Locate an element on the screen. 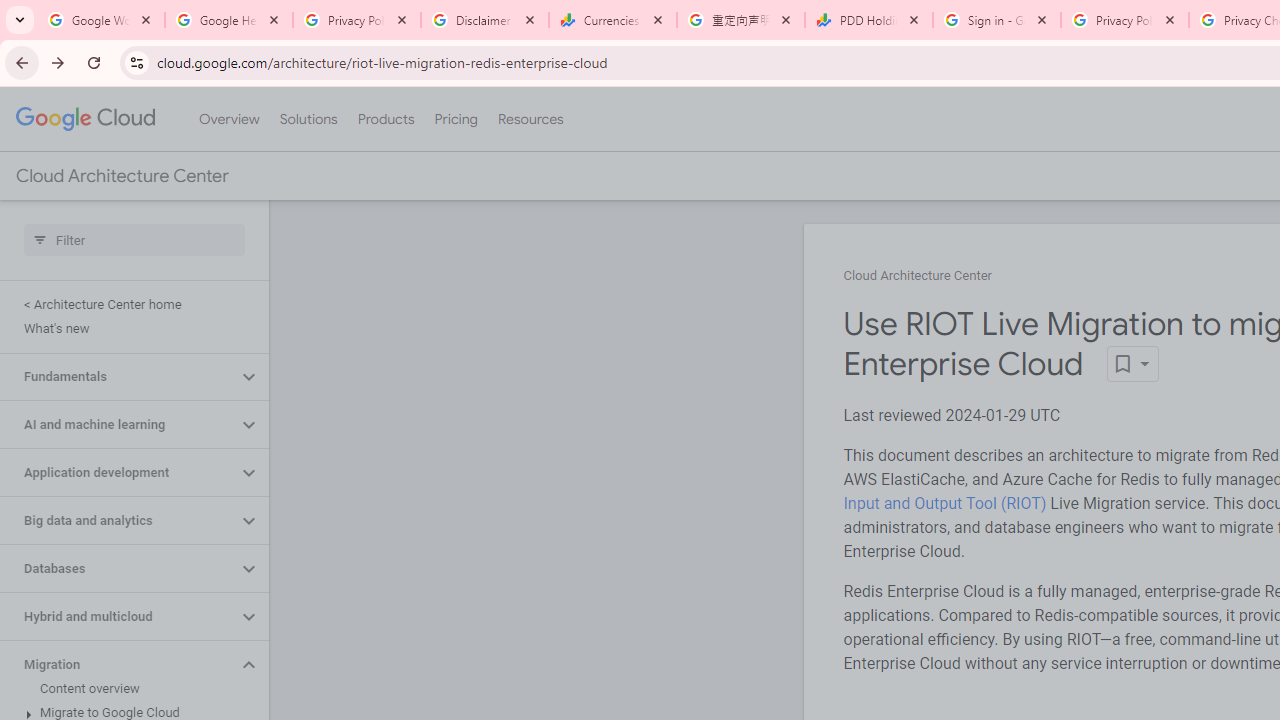 The width and height of the screenshot is (1280, 720). Fundamentals is located at coordinates (118, 376).